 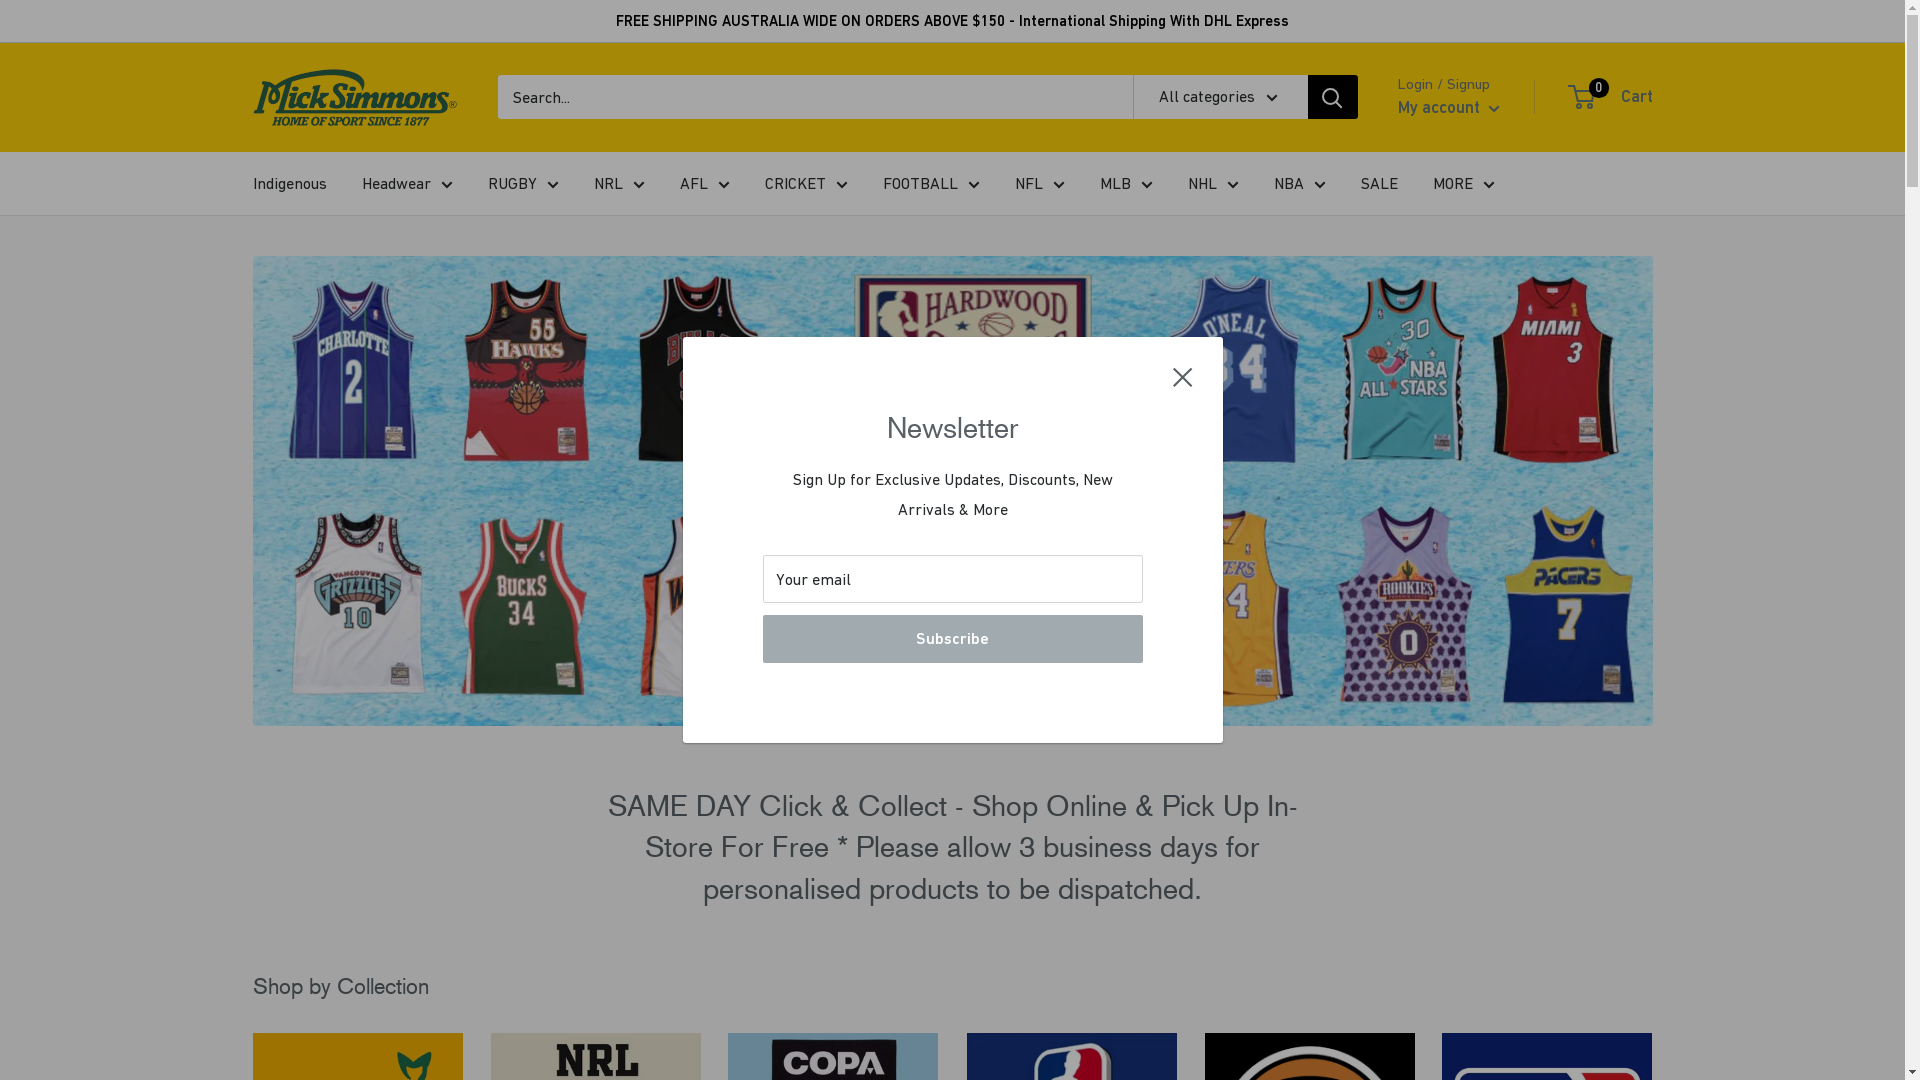 What do you see at coordinates (1449, 108) in the screenshot?
I see `My account` at bounding box center [1449, 108].